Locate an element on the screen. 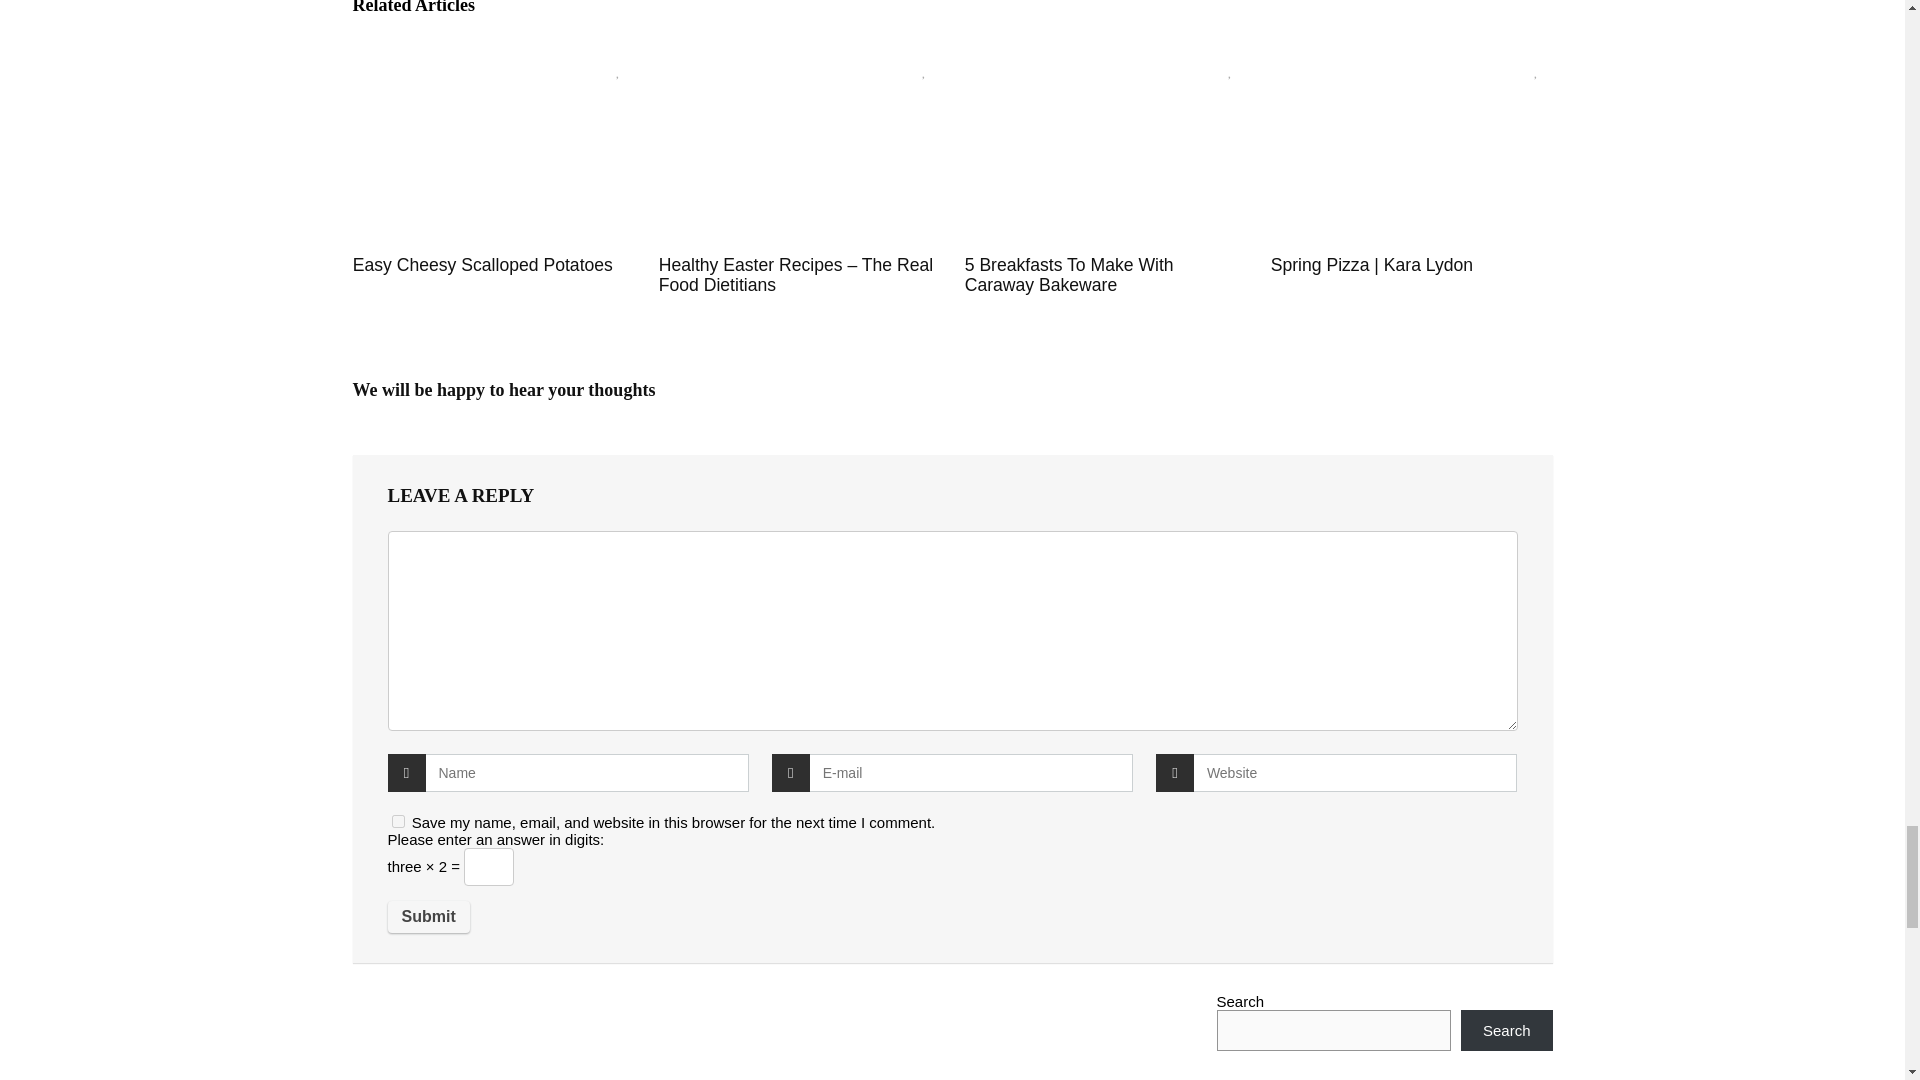  Submit is located at coordinates (428, 916).